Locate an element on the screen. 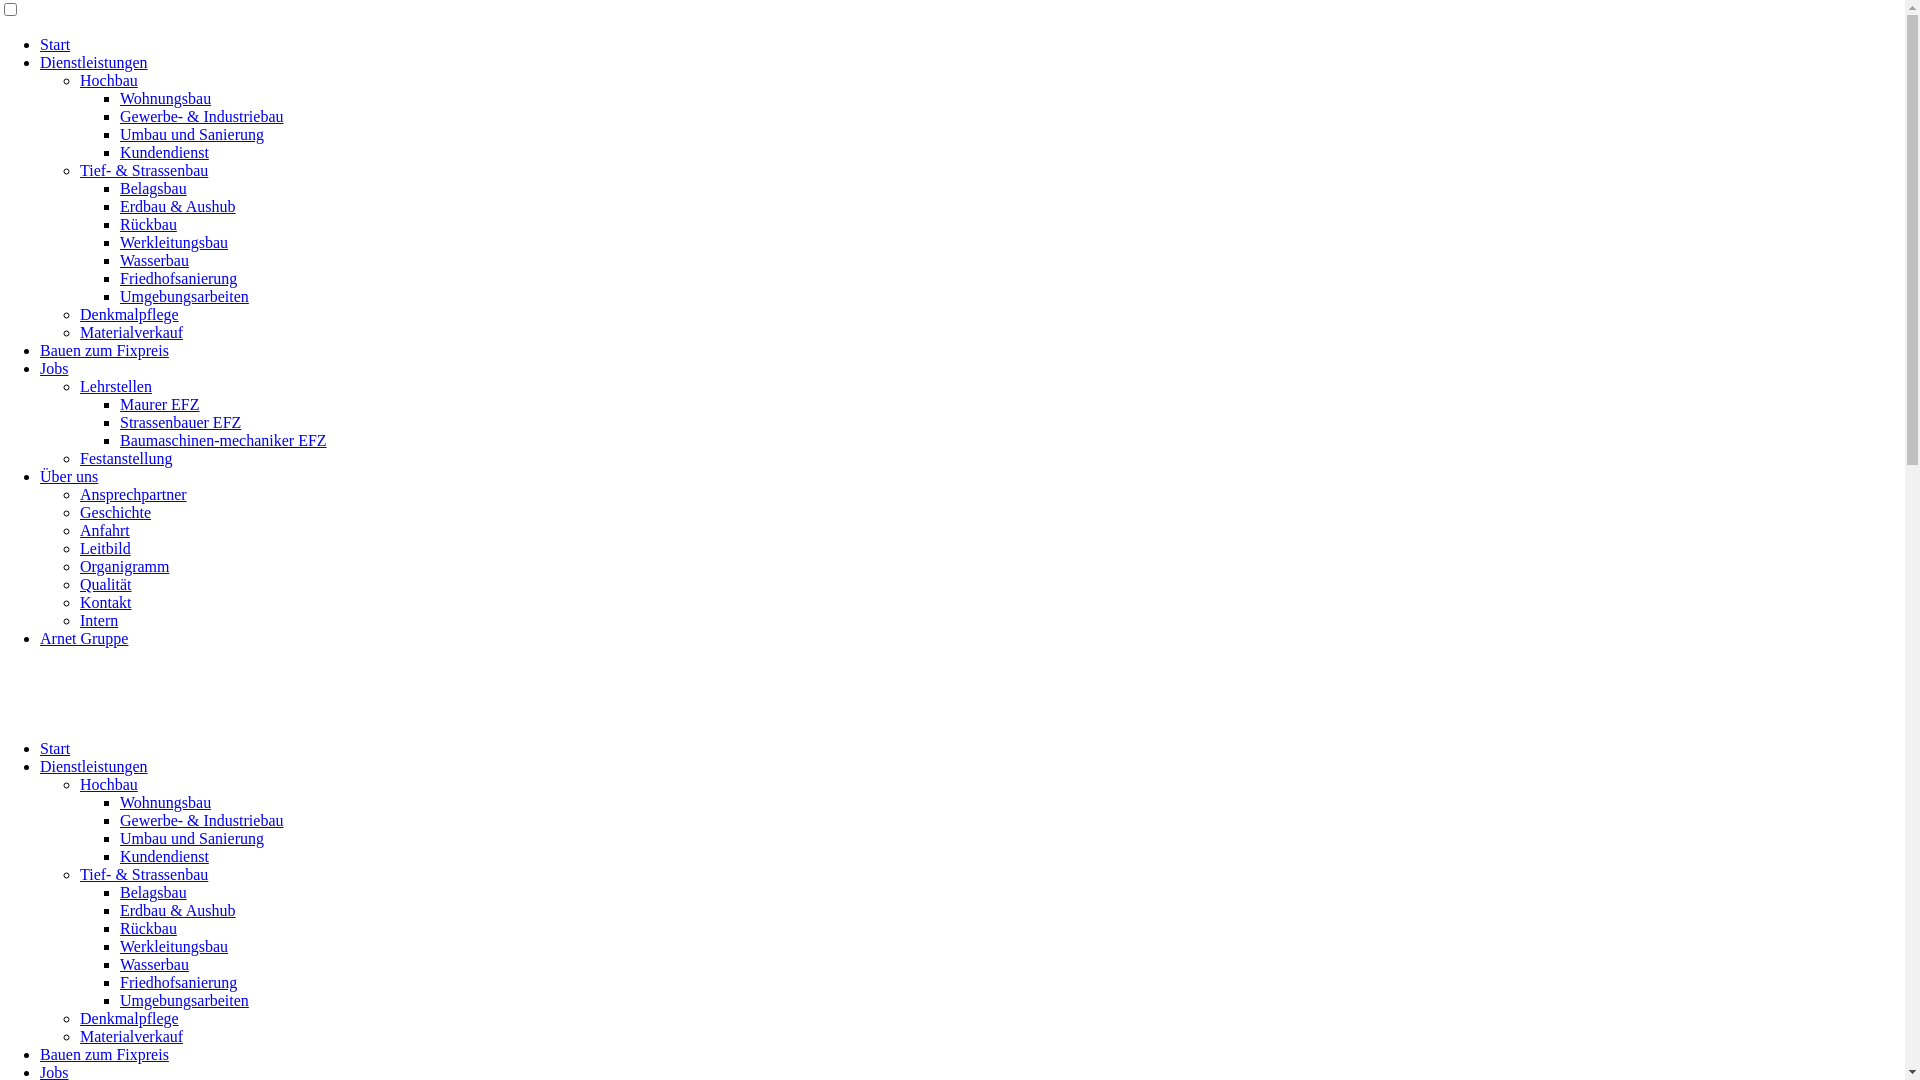  Lehrstellen is located at coordinates (116, 386).